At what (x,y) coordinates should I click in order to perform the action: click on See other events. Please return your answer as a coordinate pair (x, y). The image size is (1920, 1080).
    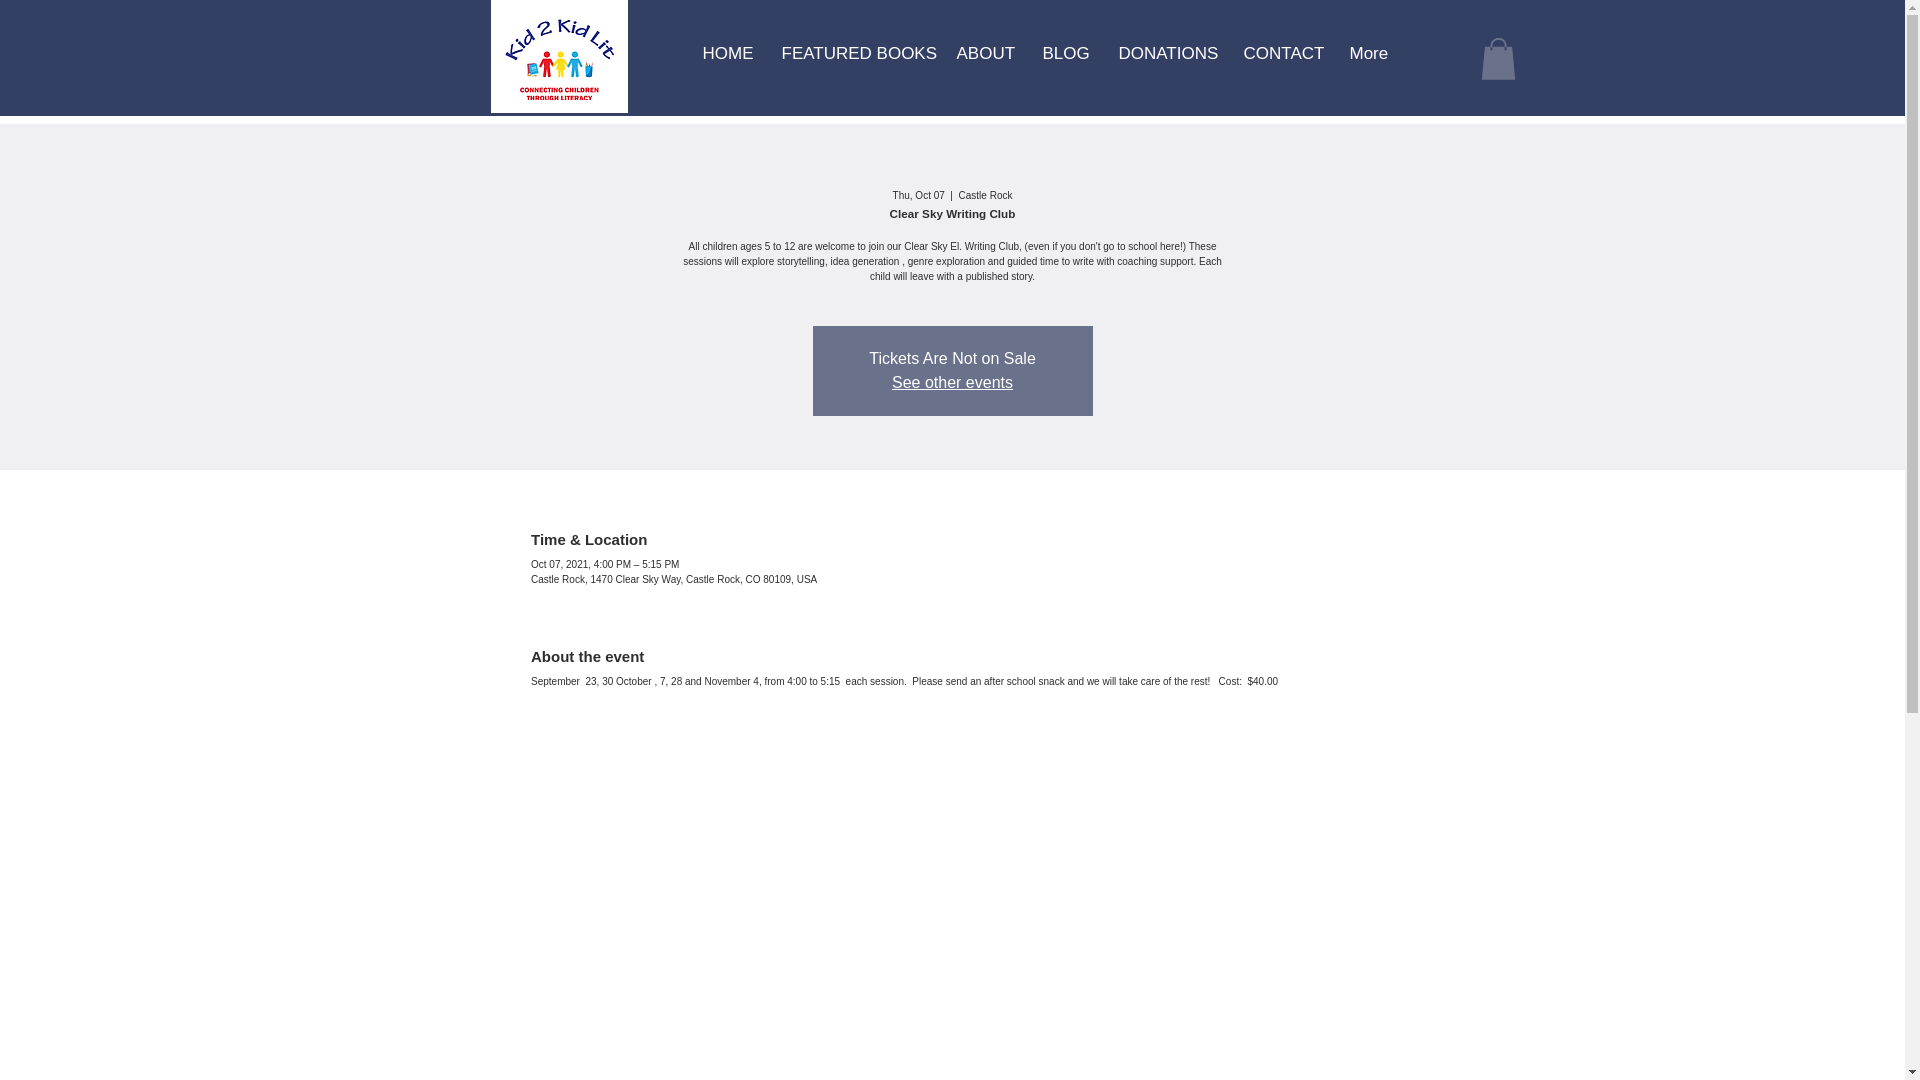
    Looking at the image, I should click on (952, 382).